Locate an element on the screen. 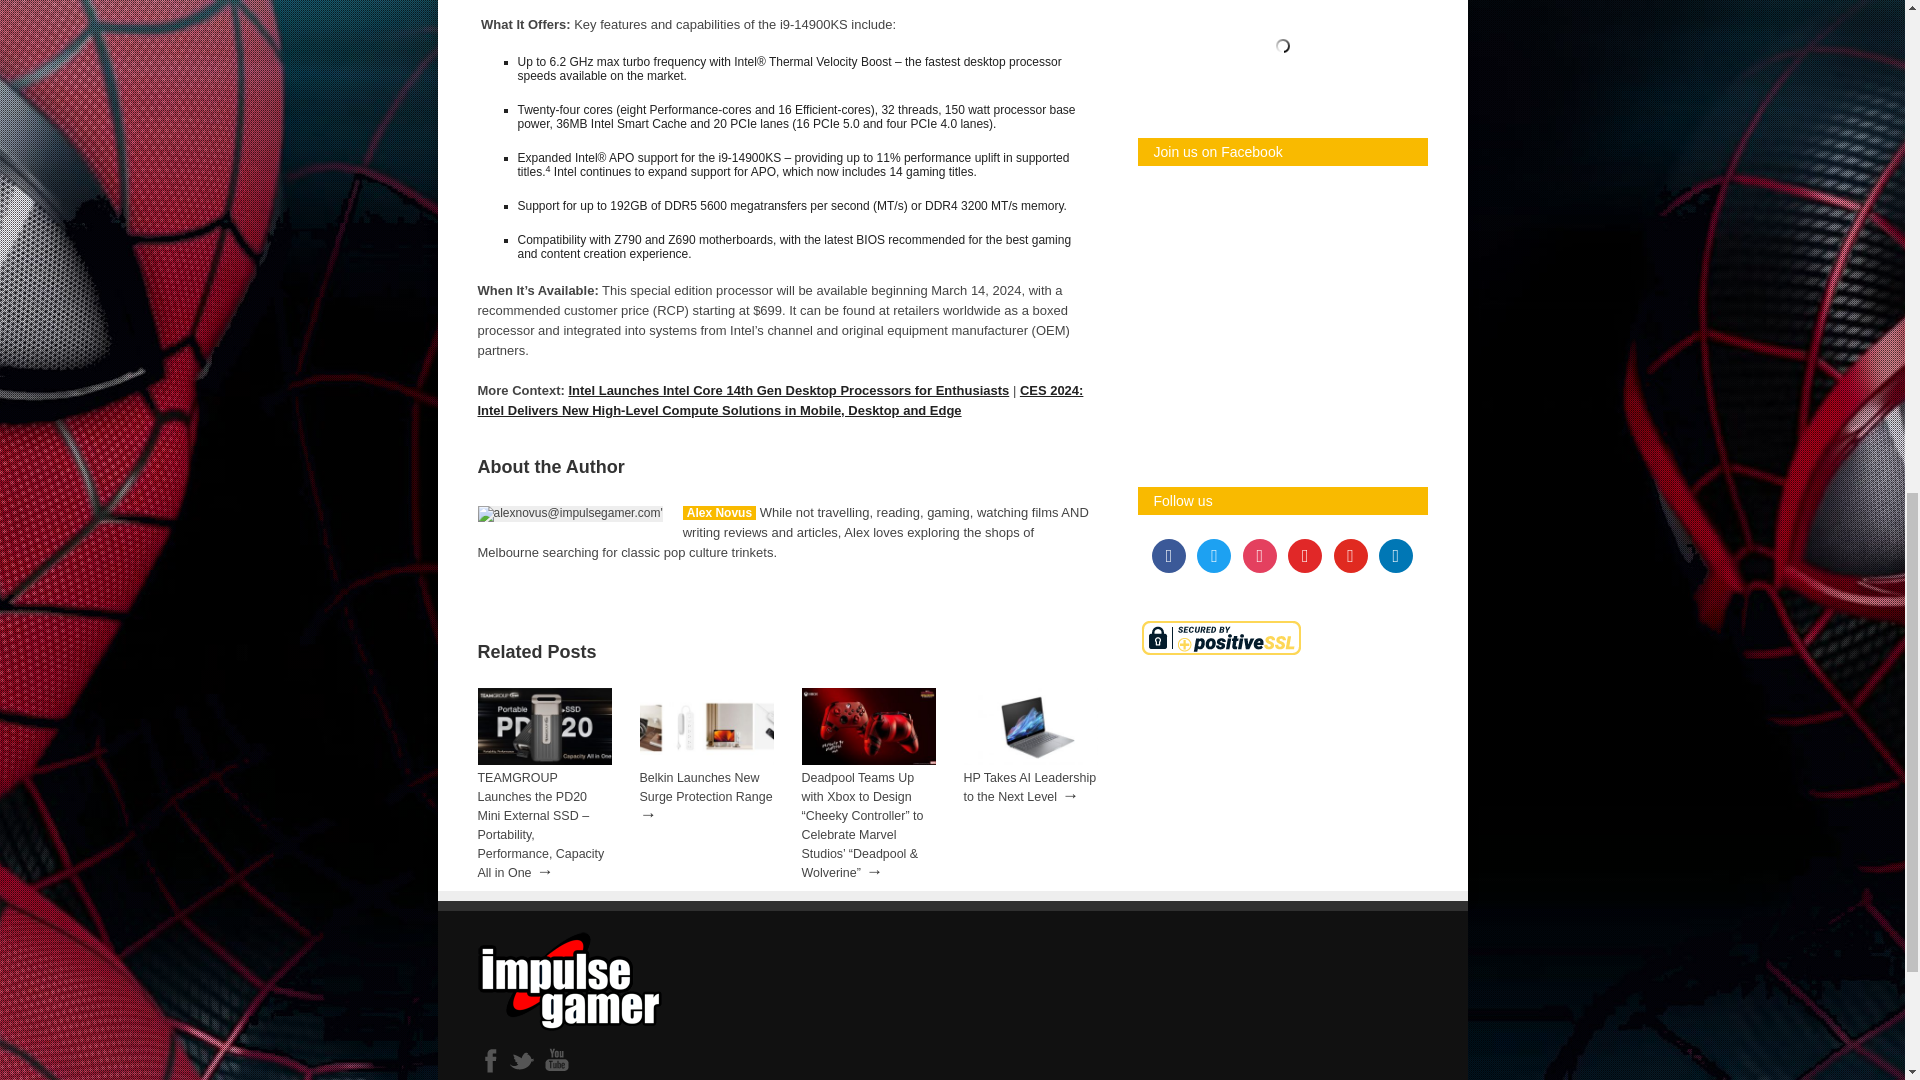 The width and height of the screenshot is (1920, 1080). Belkin Launches New Surge Protection Range is located at coordinates (706, 787).